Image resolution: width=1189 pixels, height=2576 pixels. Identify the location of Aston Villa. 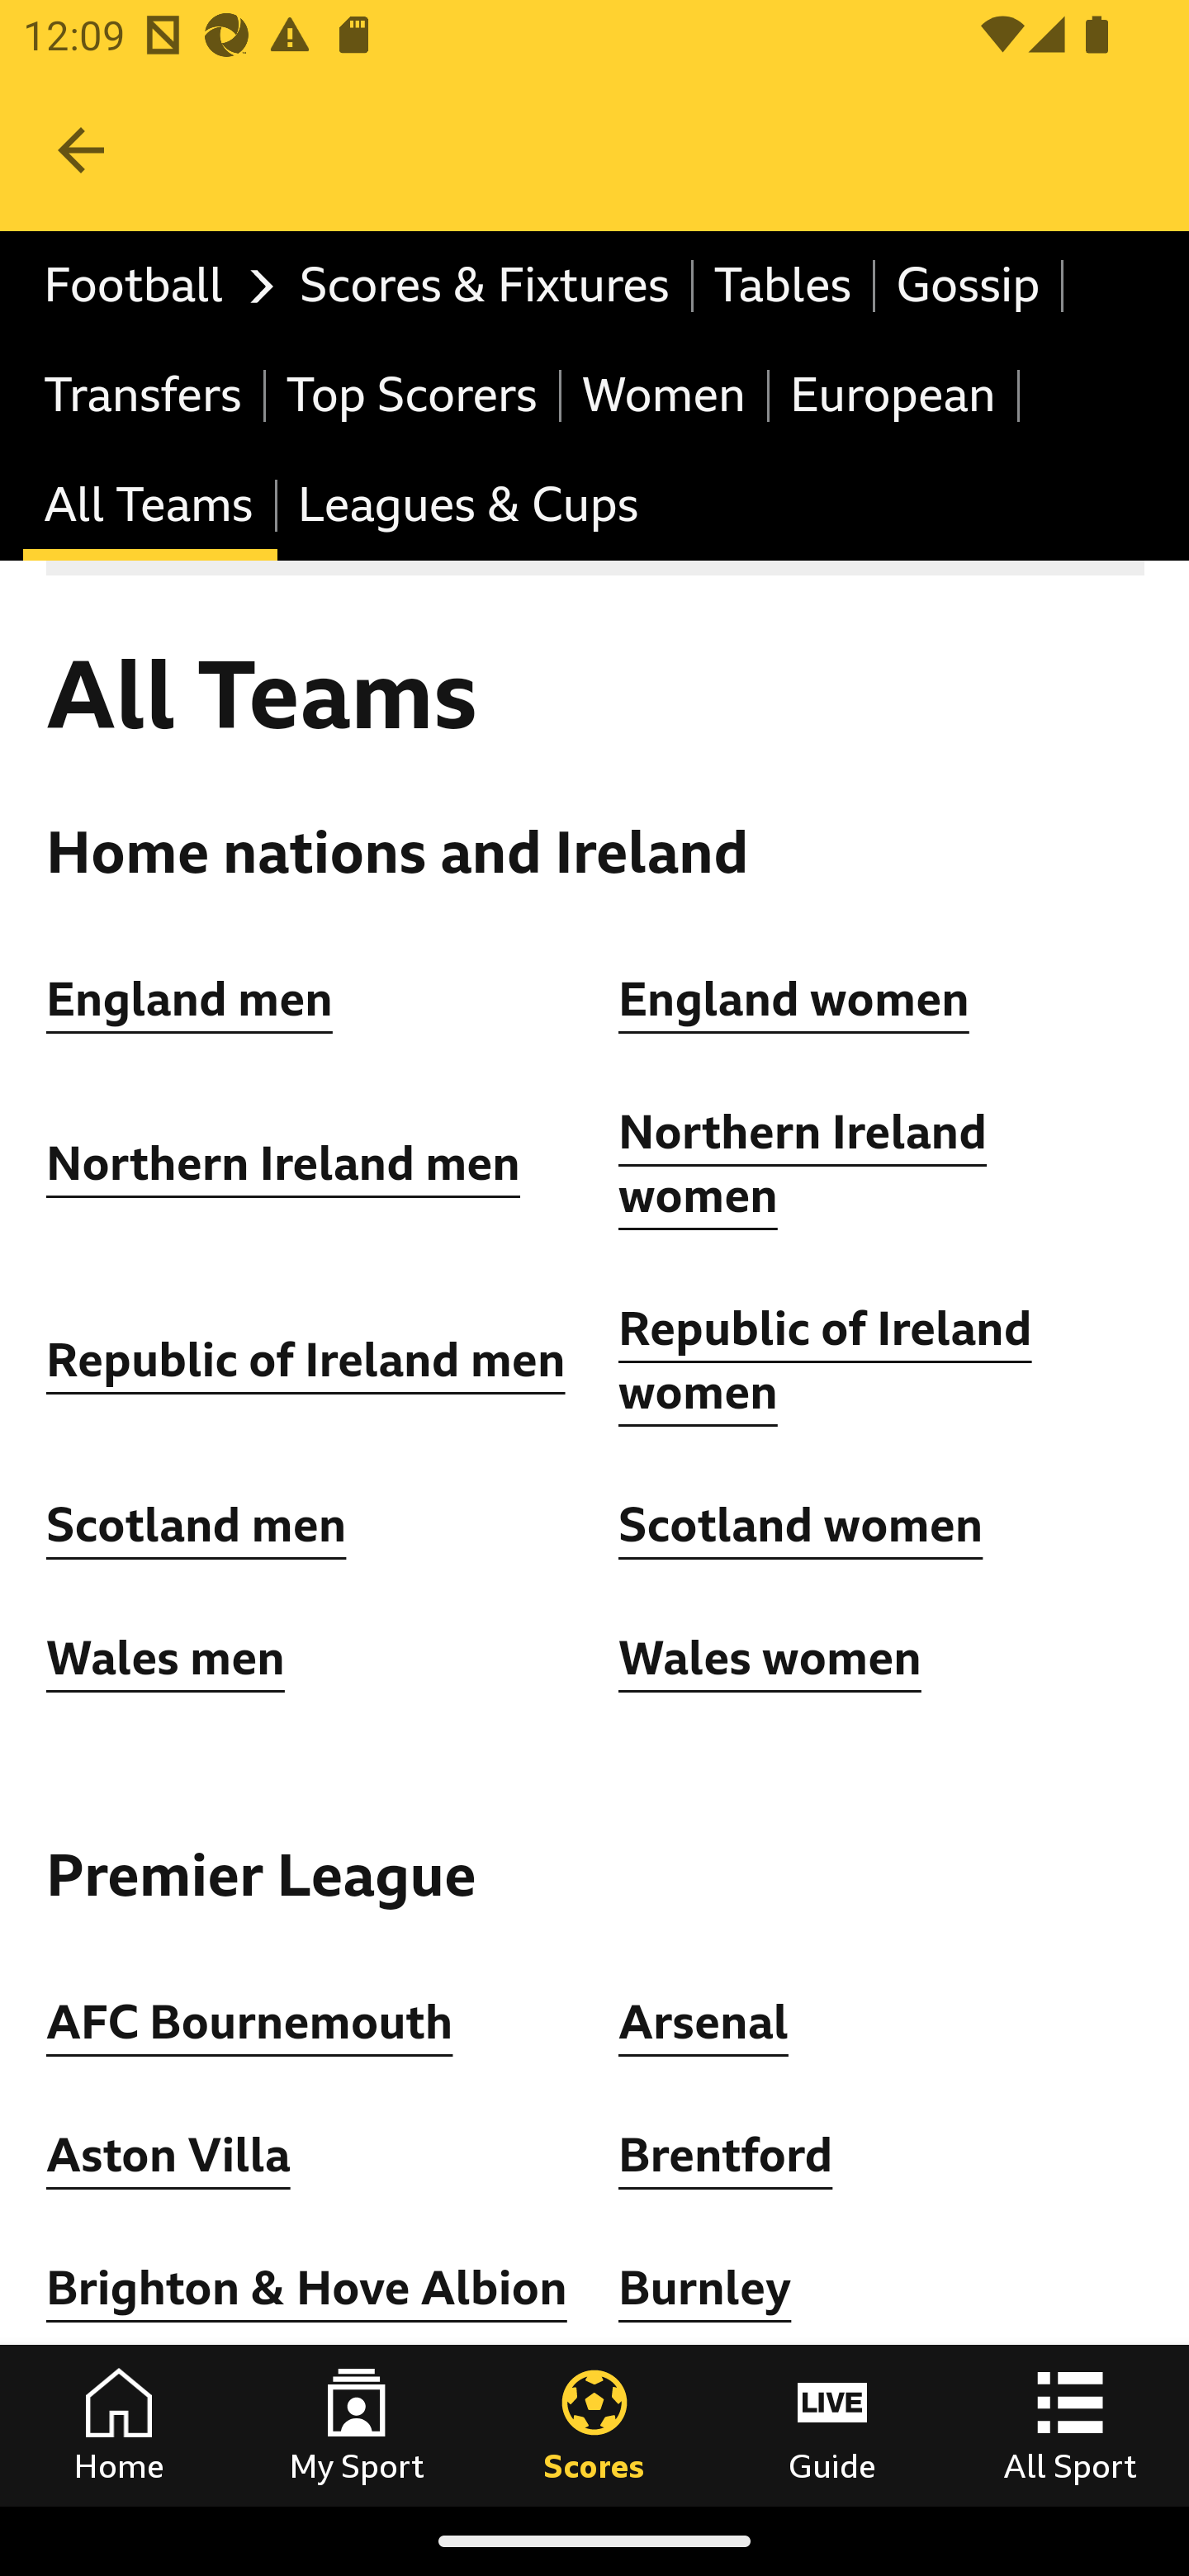
(168, 2156).